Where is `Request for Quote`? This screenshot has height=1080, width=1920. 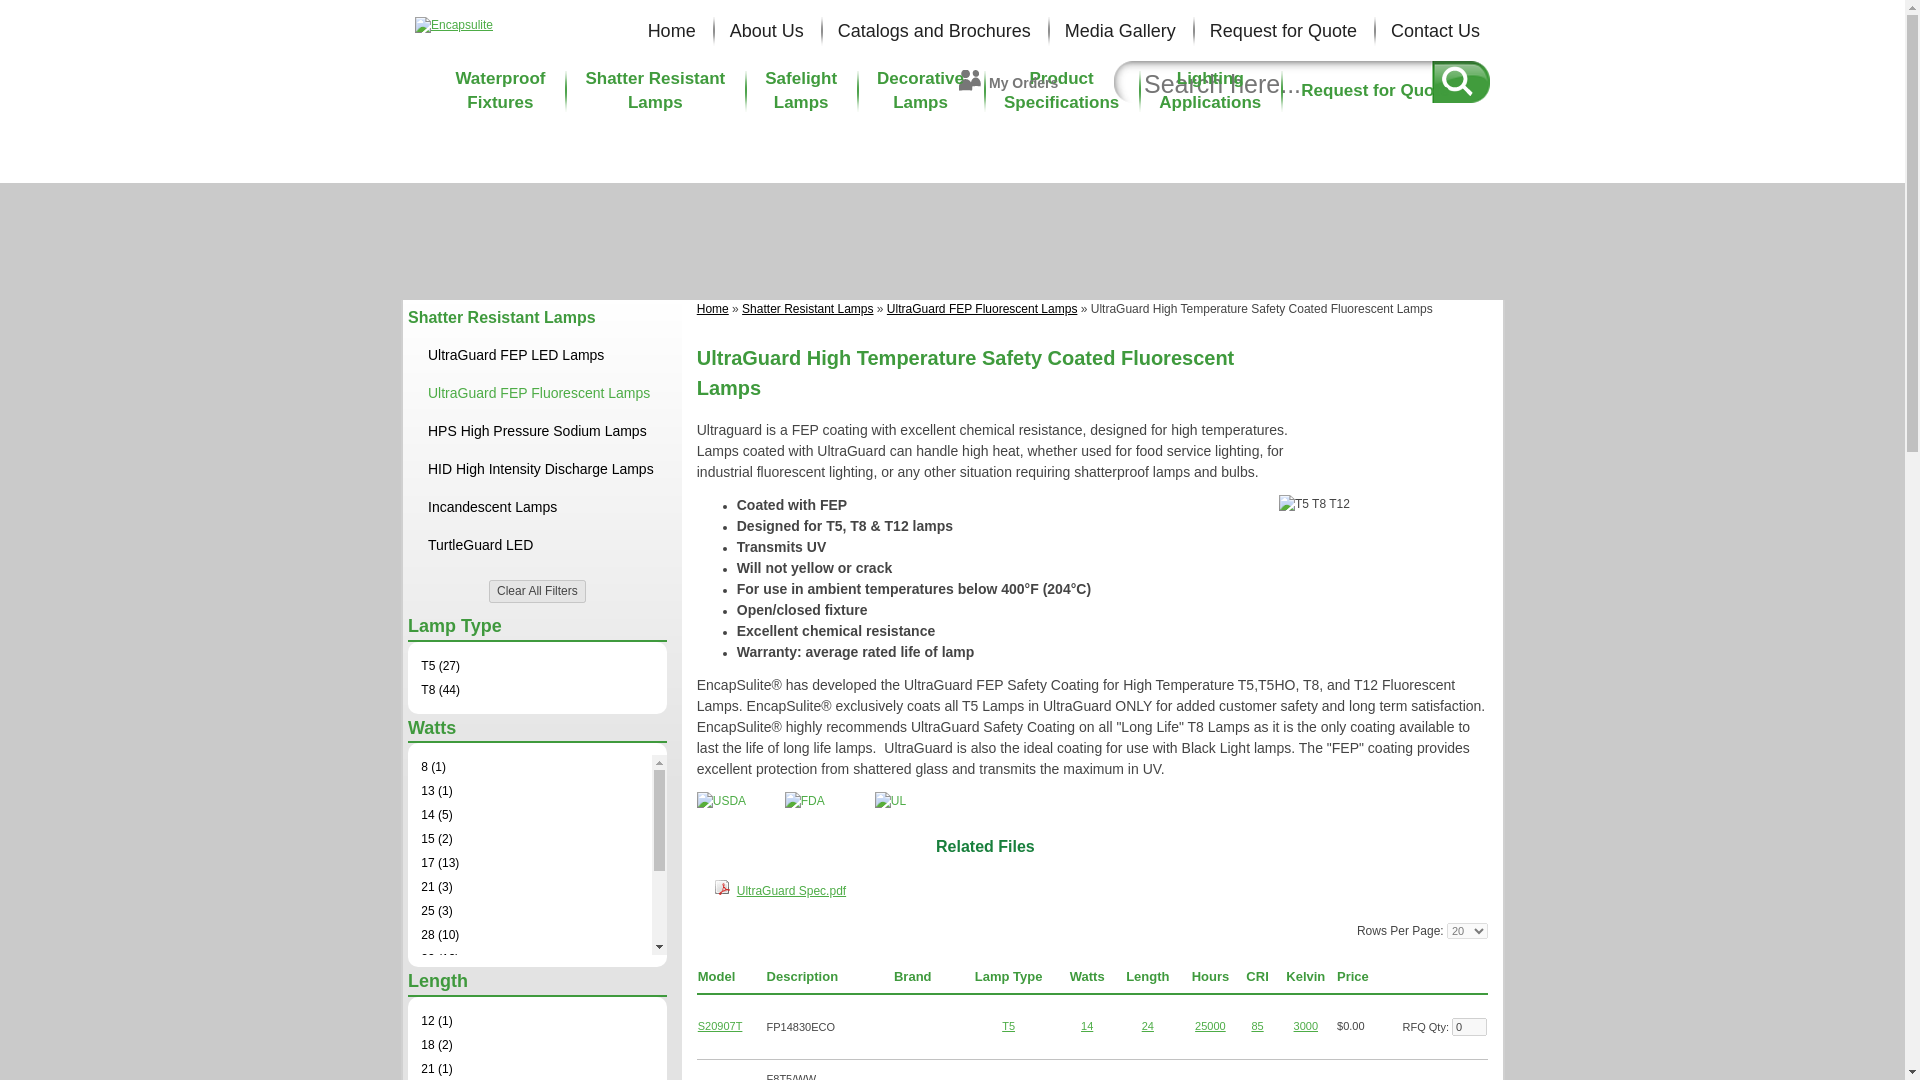
Request for Quote is located at coordinates (1284, 30).